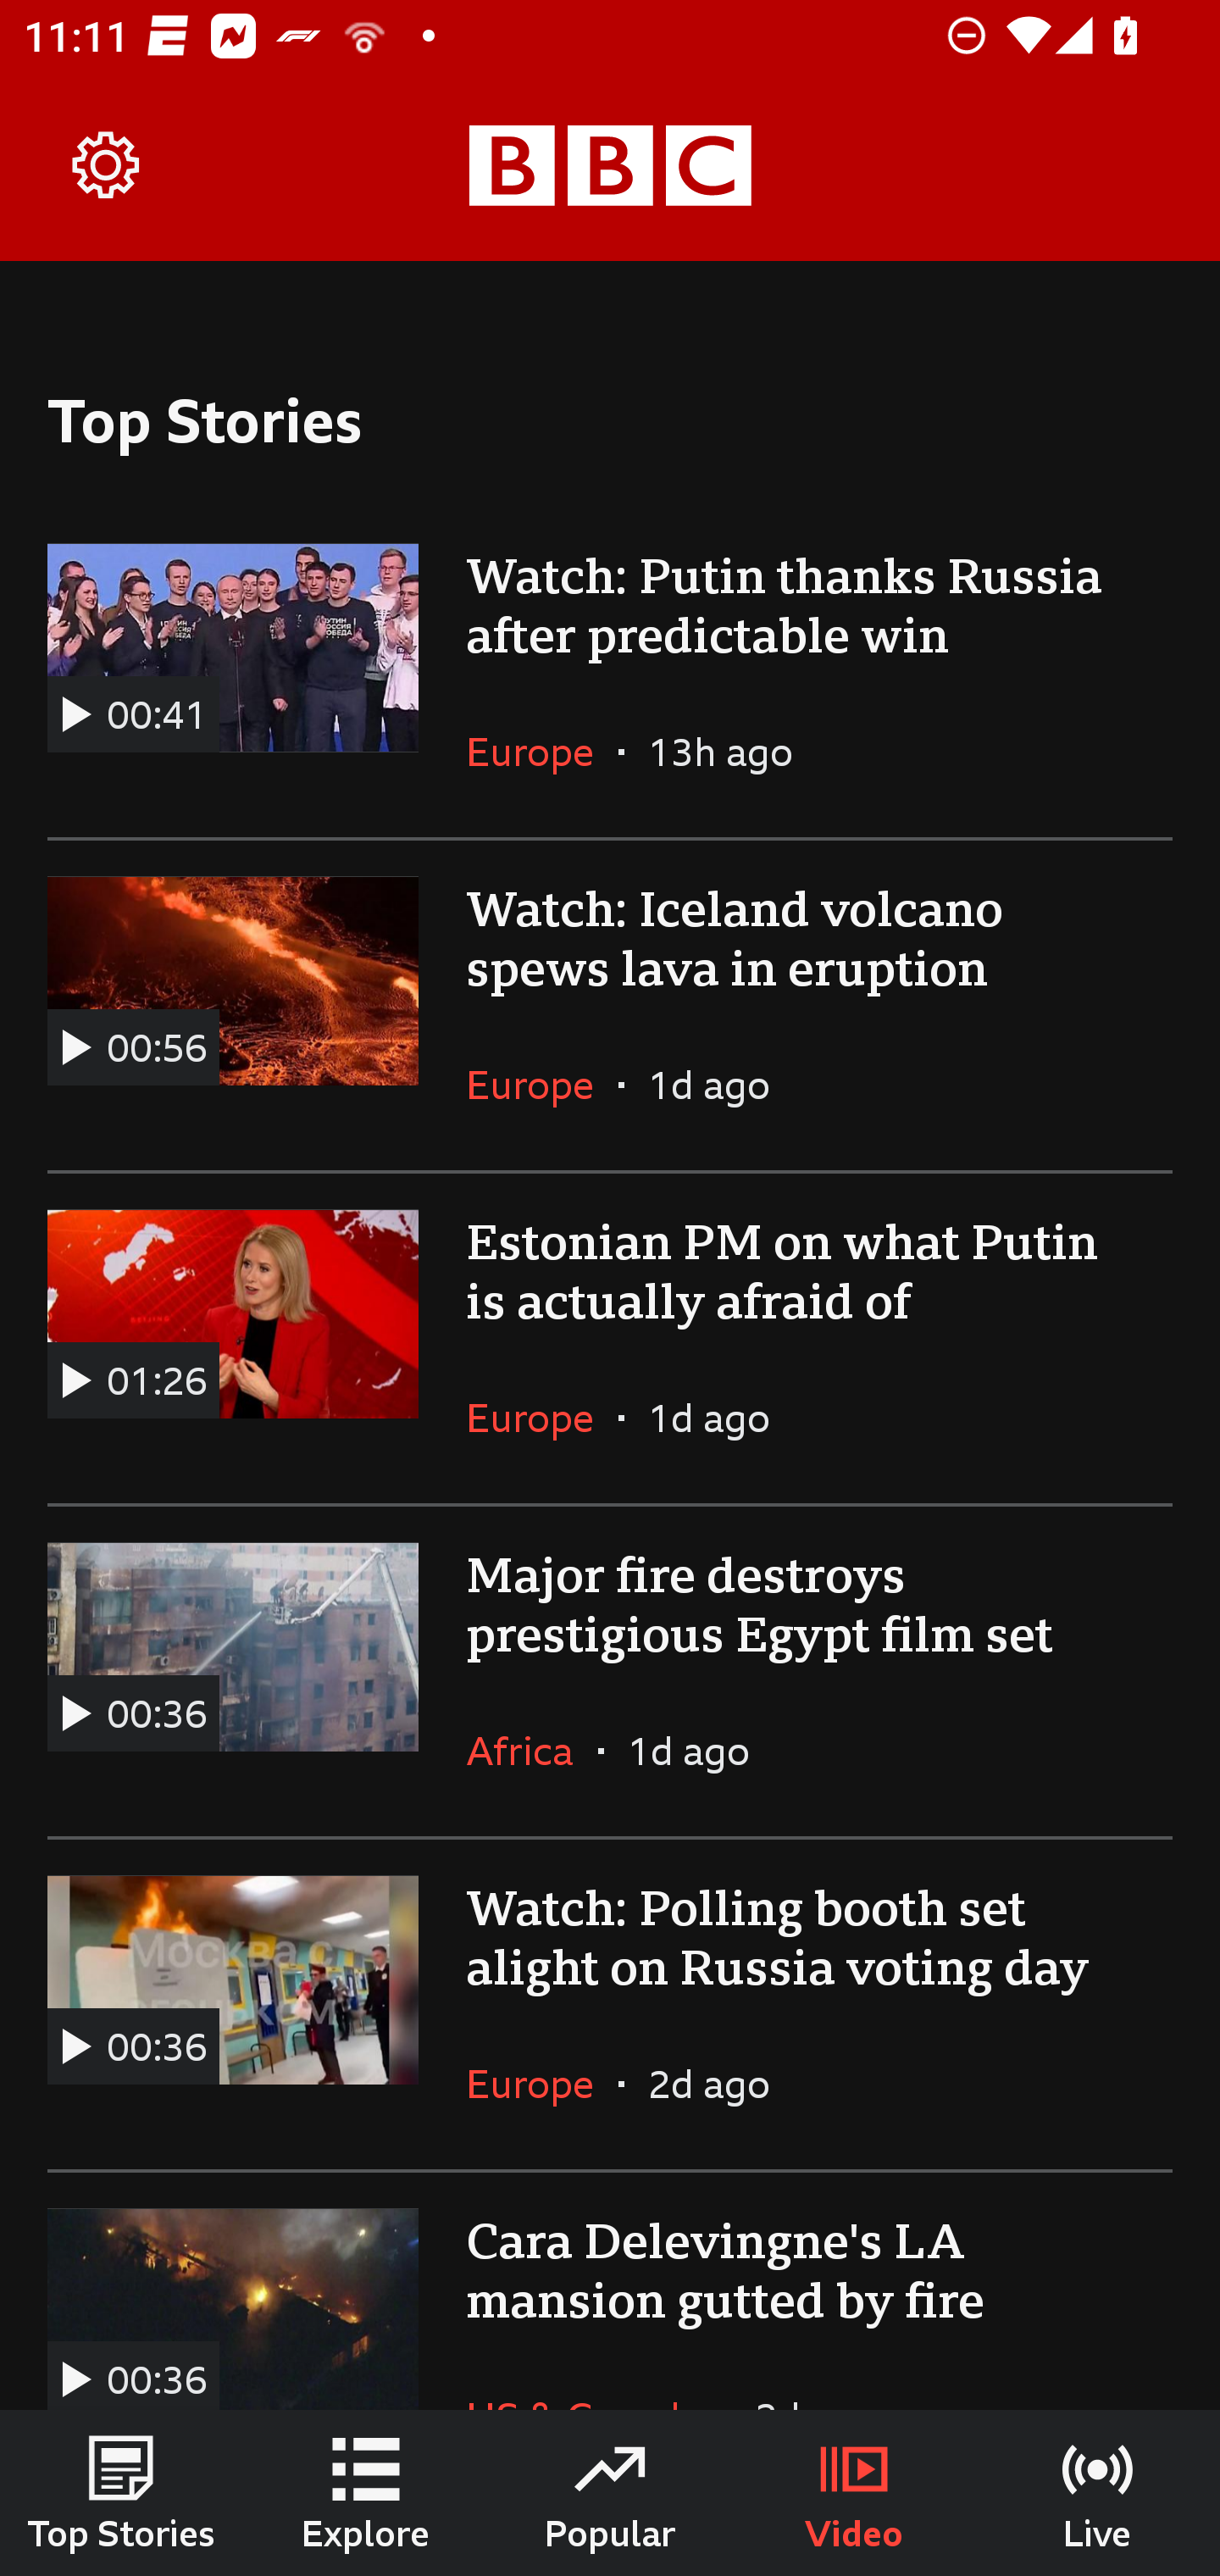  Describe the element at coordinates (542, 752) in the screenshot. I see `Europe In the section Europe` at that location.